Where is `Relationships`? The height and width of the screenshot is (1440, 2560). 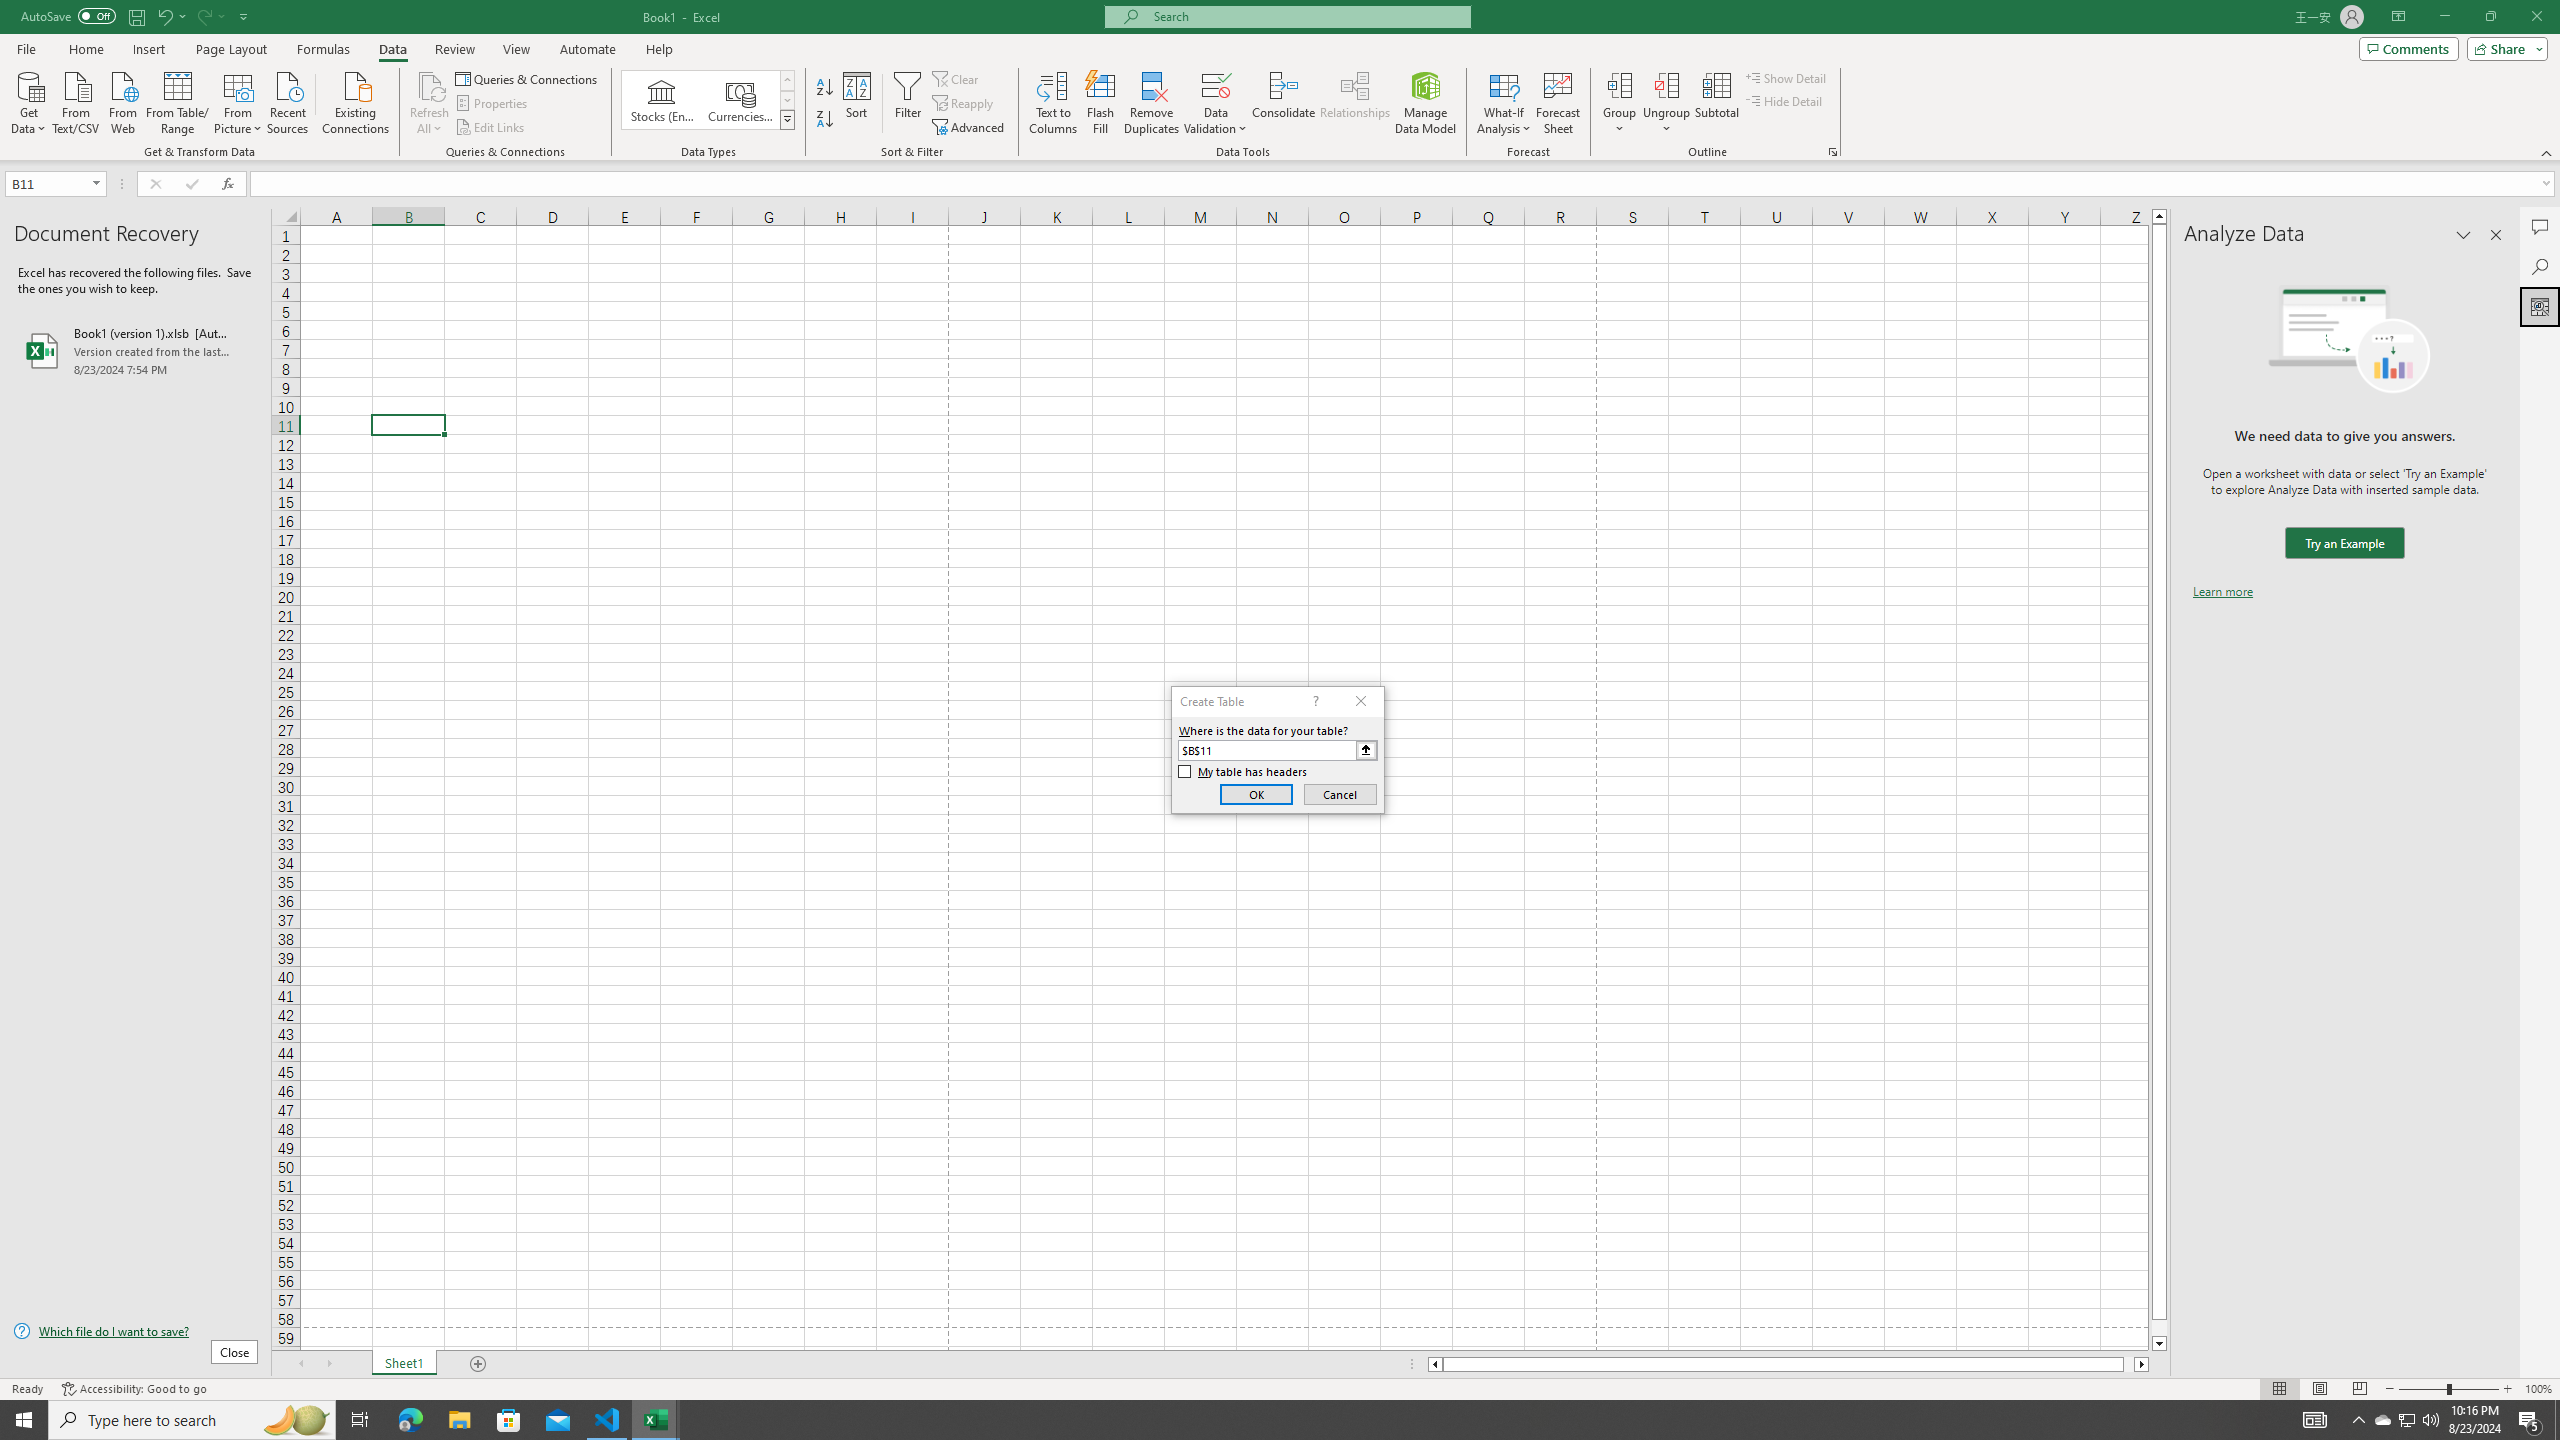
Relationships is located at coordinates (1355, 103).